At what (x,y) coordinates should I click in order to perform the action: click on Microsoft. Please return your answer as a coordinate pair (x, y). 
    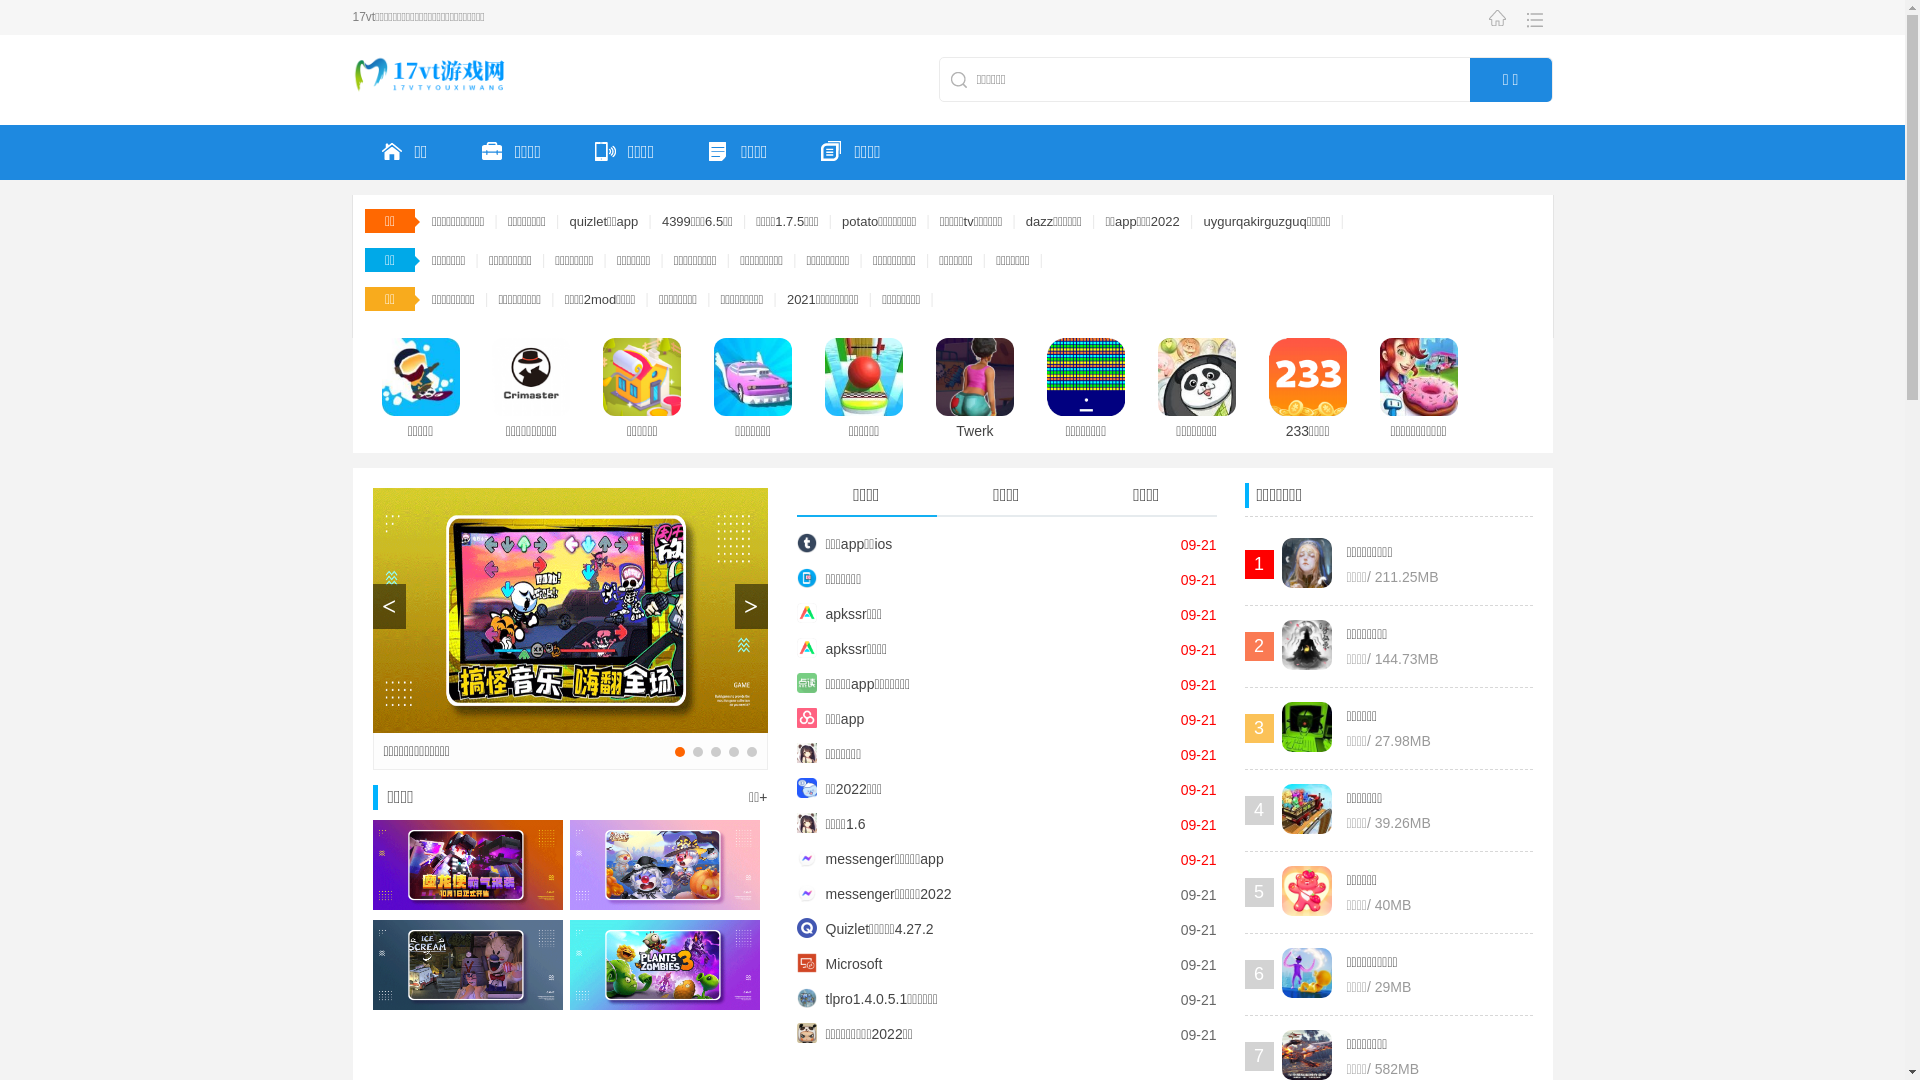
    Looking at the image, I should click on (839, 964).